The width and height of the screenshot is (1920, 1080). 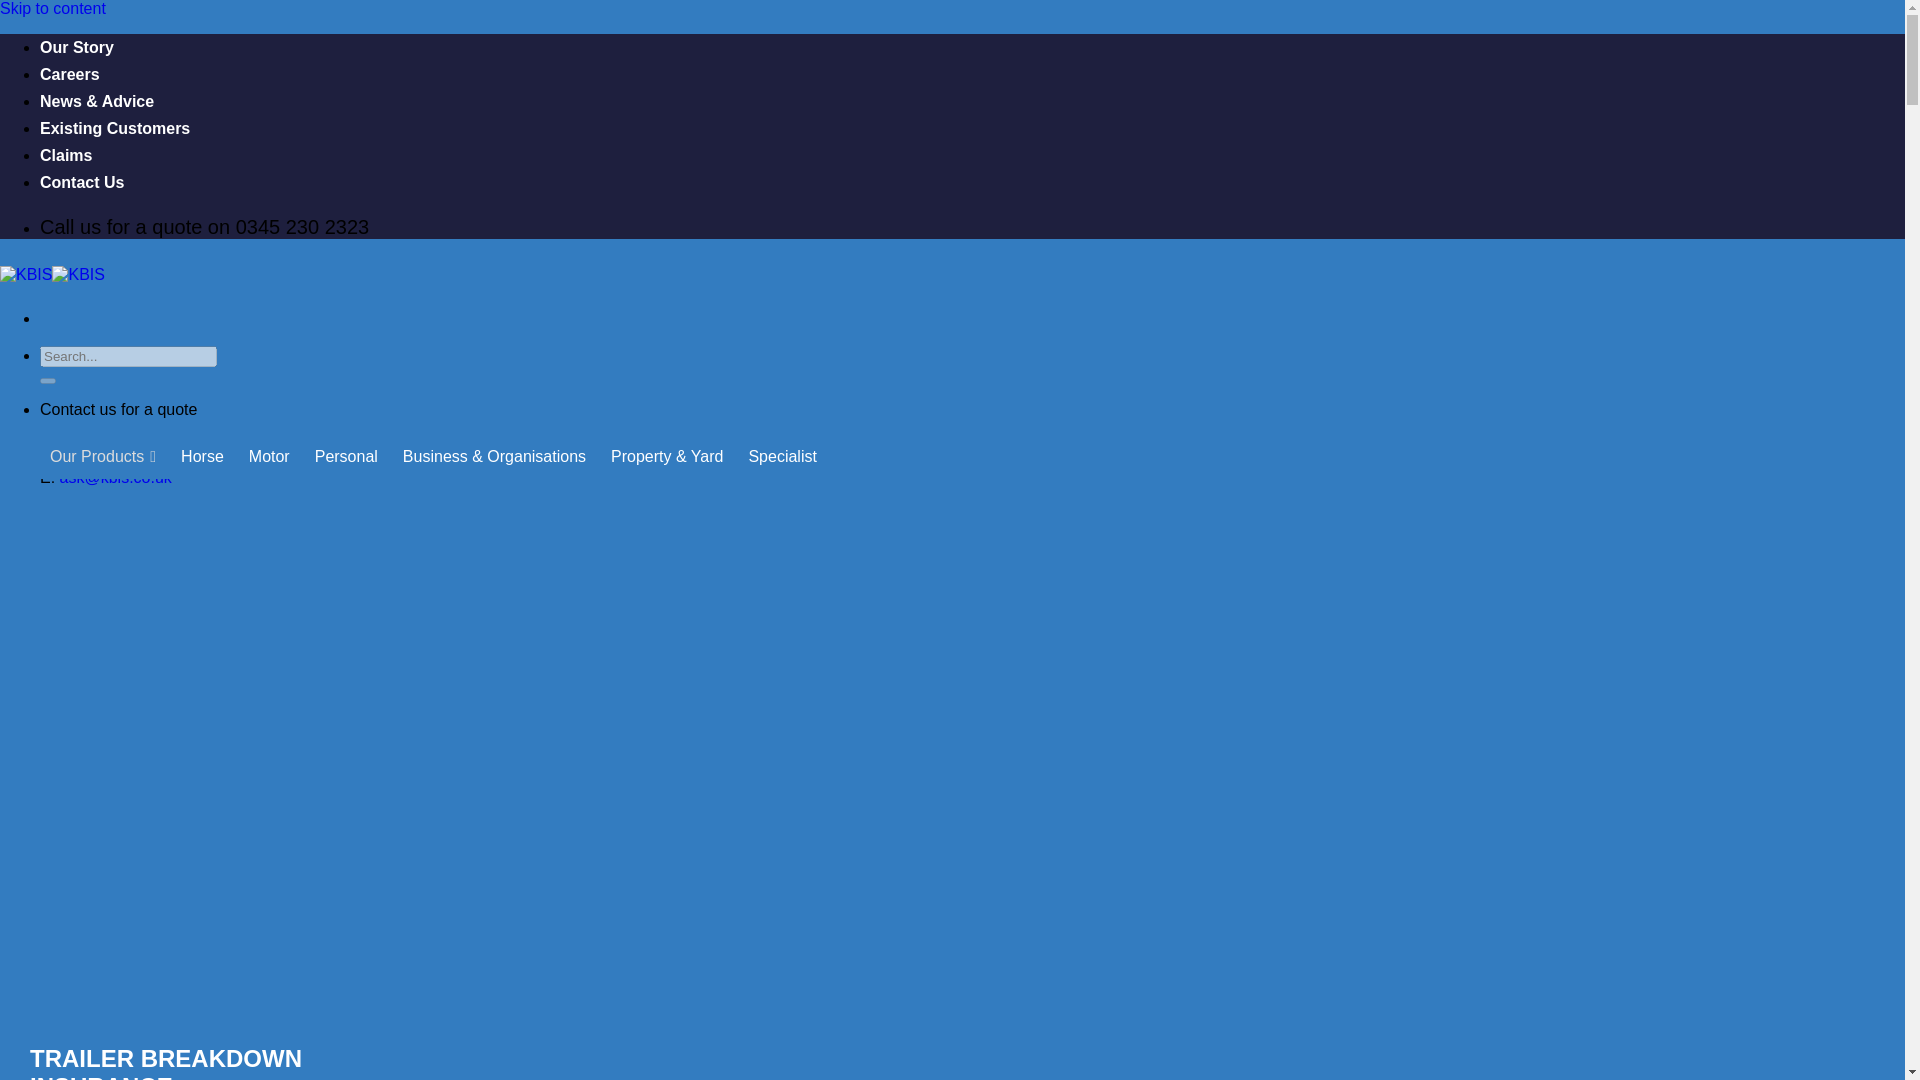 What do you see at coordinates (52, 274) in the screenshot?
I see `KBIS - British Equestrian Insurance` at bounding box center [52, 274].